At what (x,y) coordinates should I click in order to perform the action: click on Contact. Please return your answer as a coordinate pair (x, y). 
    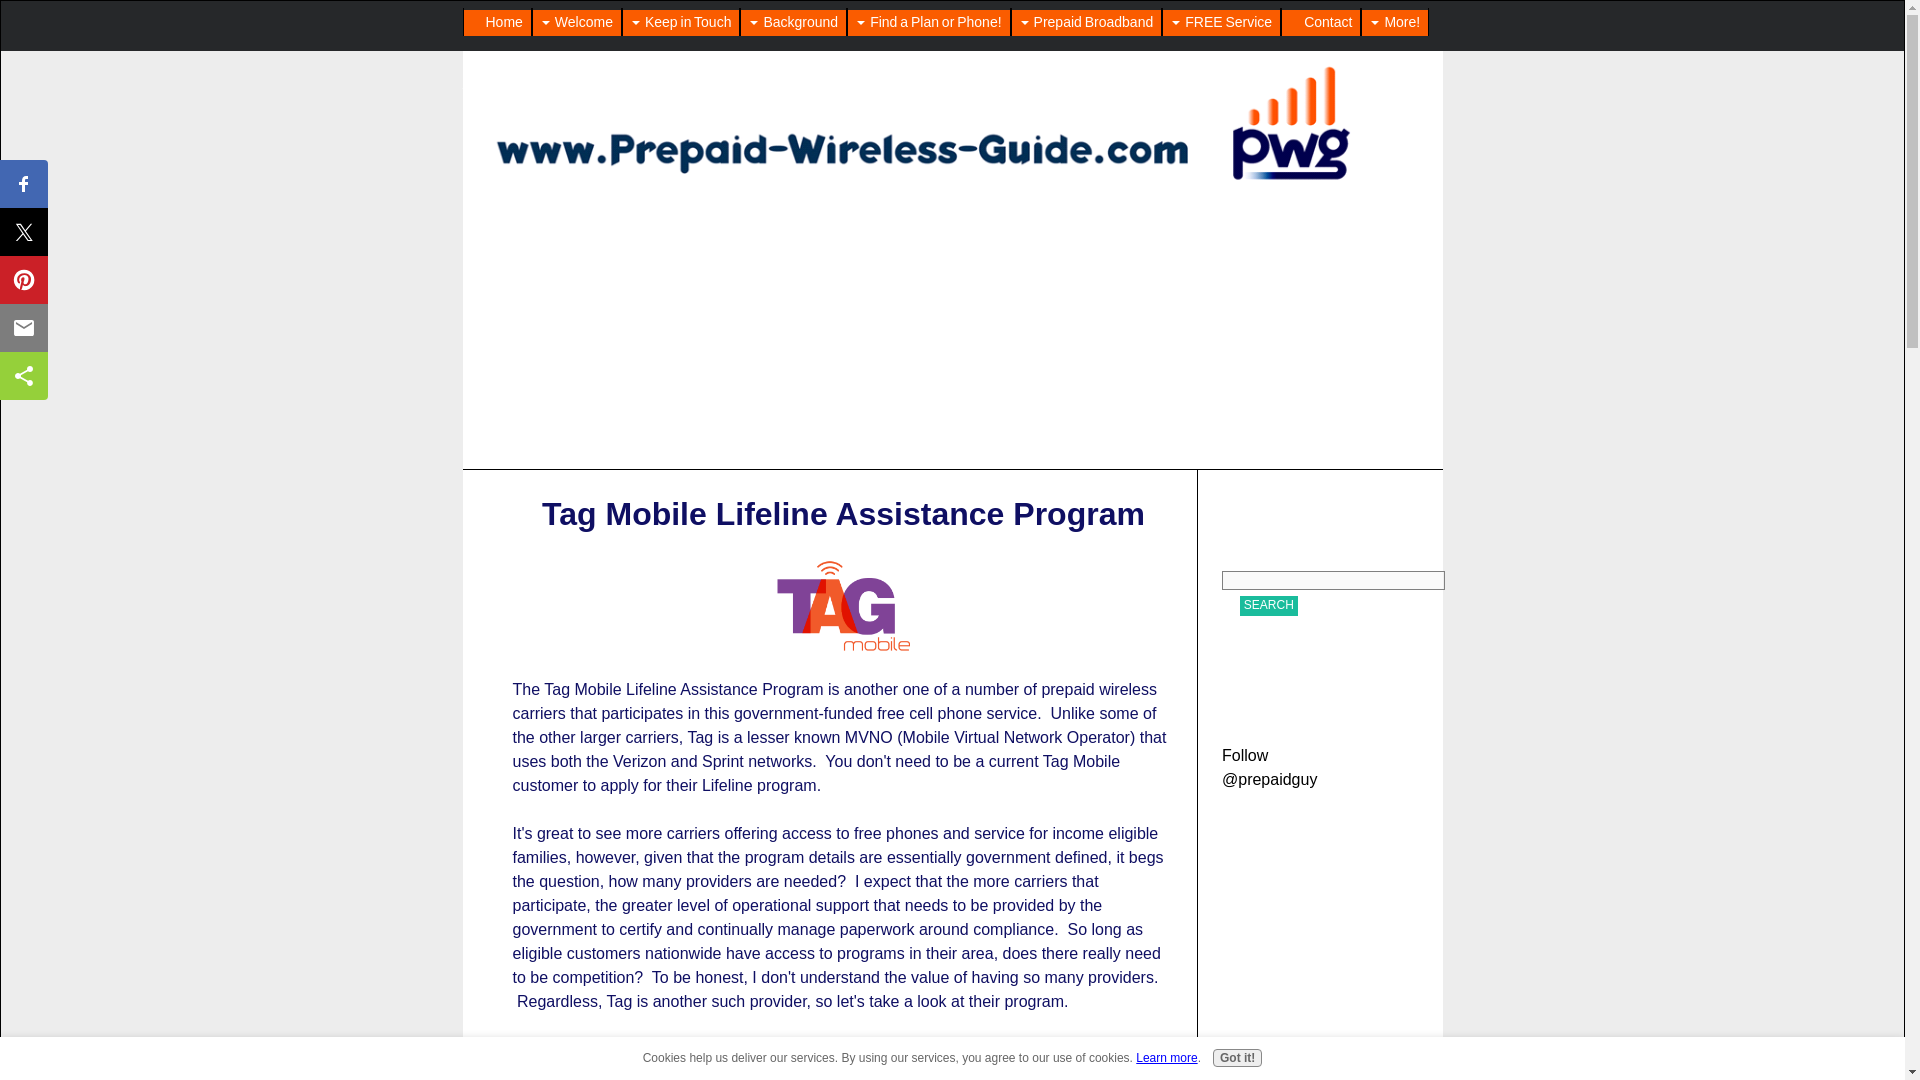
    Looking at the image, I should click on (1320, 22).